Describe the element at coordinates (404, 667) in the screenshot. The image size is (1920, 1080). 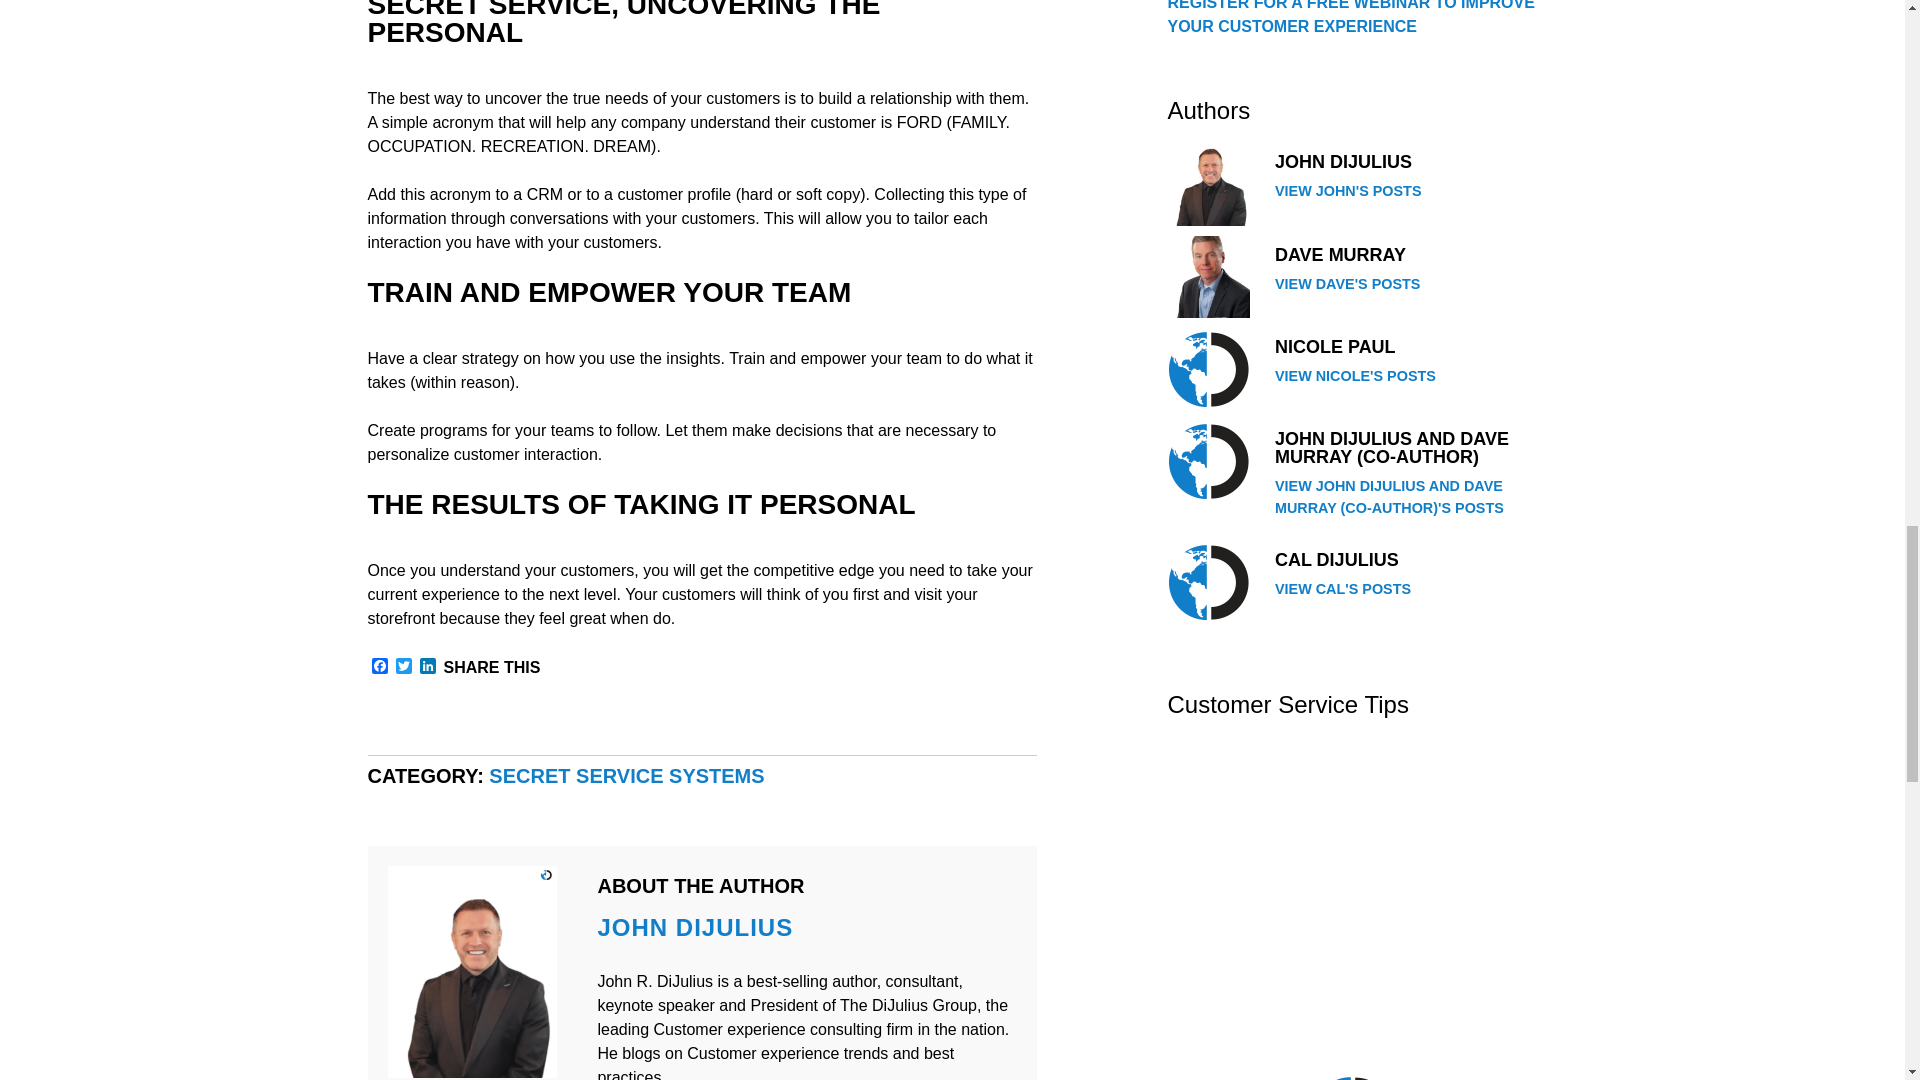
I see `TWITTER` at that location.